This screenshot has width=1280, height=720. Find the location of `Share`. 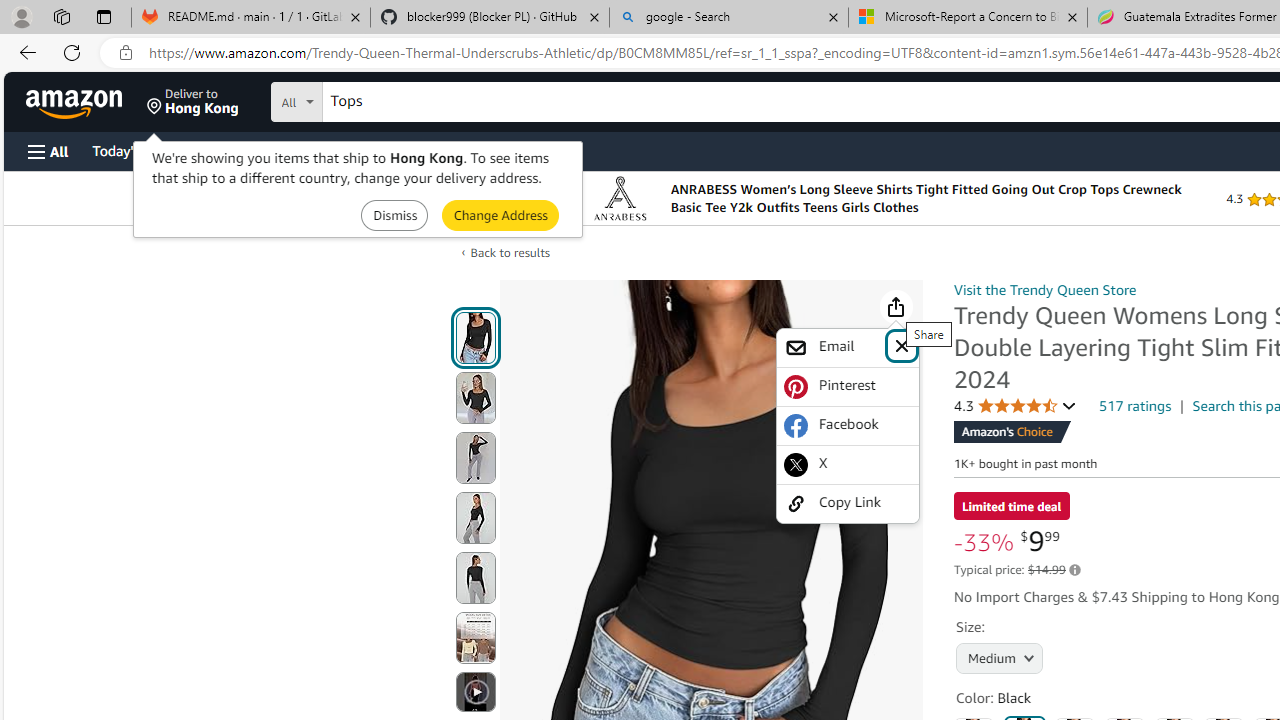

Share is located at coordinates (896, 307).